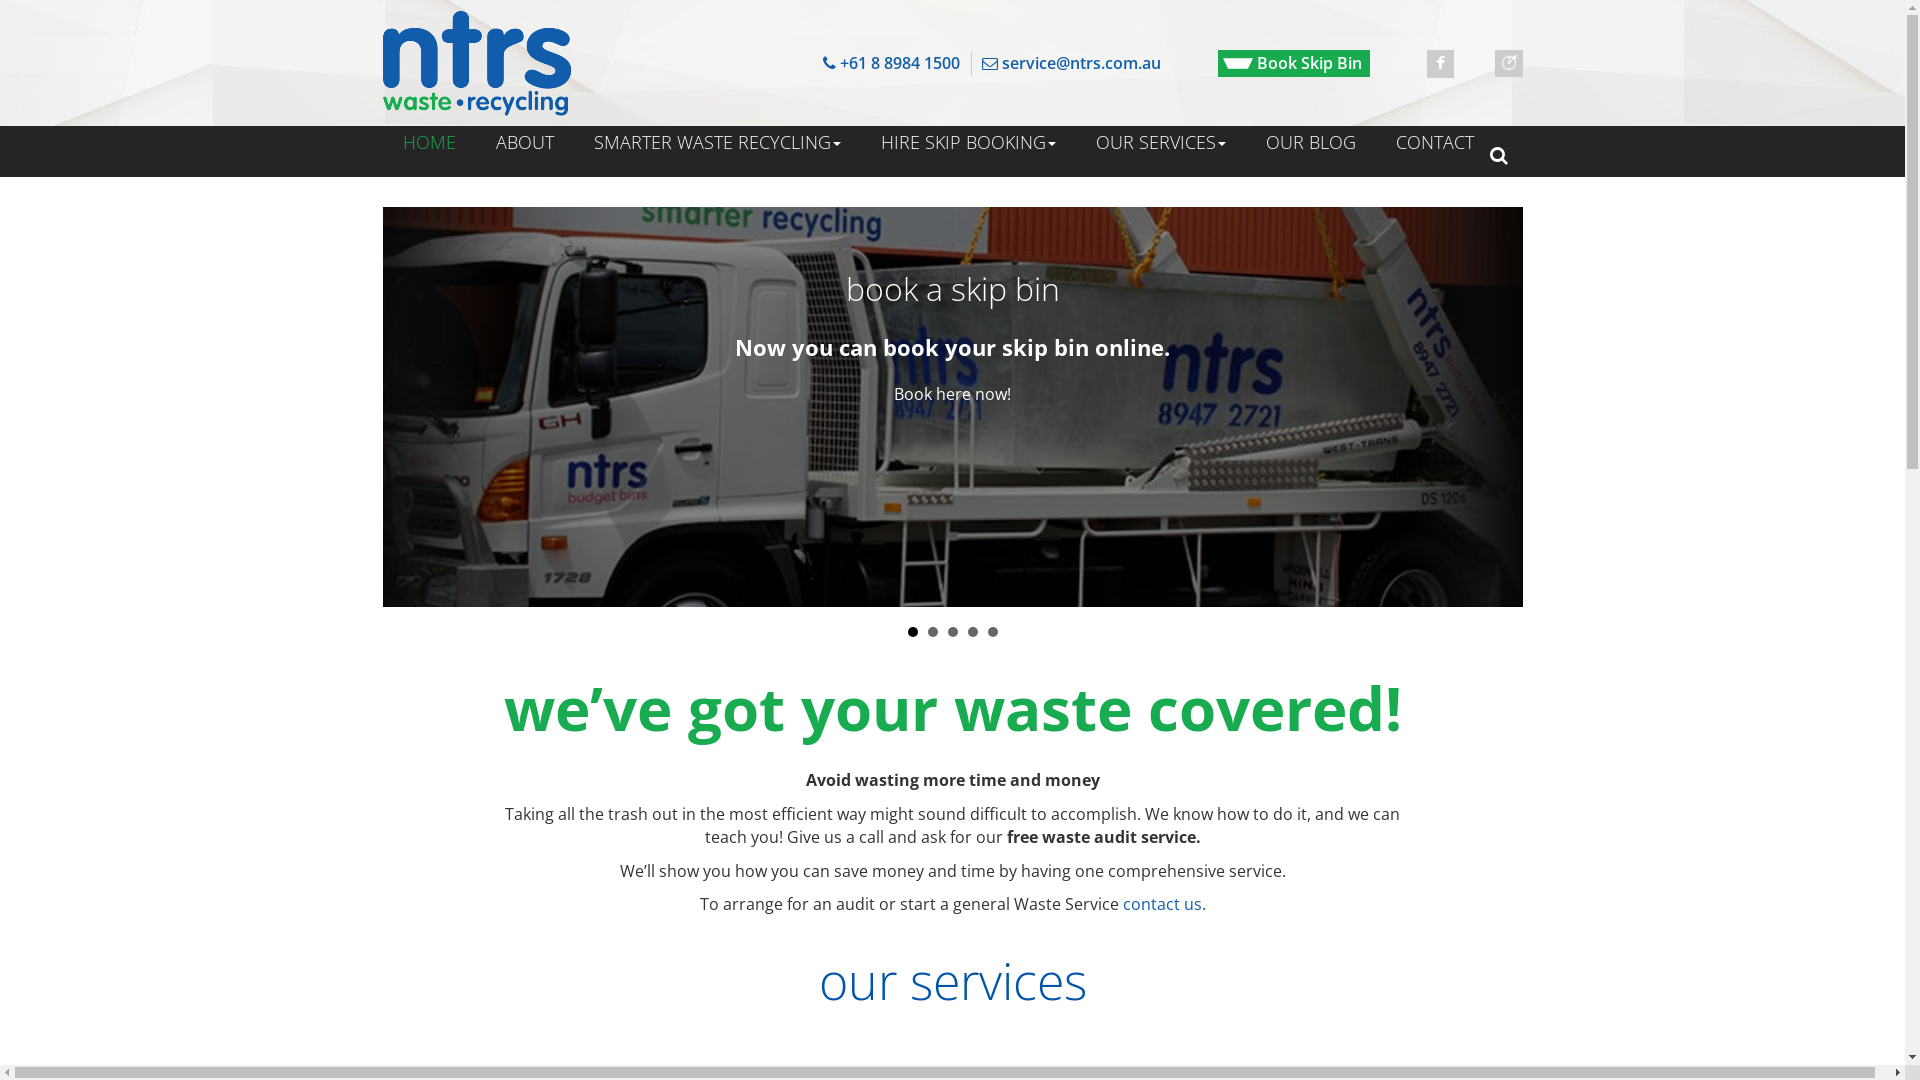 This screenshot has width=1920, height=1080. What do you see at coordinates (1162, 904) in the screenshot?
I see `contact us` at bounding box center [1162, 904].